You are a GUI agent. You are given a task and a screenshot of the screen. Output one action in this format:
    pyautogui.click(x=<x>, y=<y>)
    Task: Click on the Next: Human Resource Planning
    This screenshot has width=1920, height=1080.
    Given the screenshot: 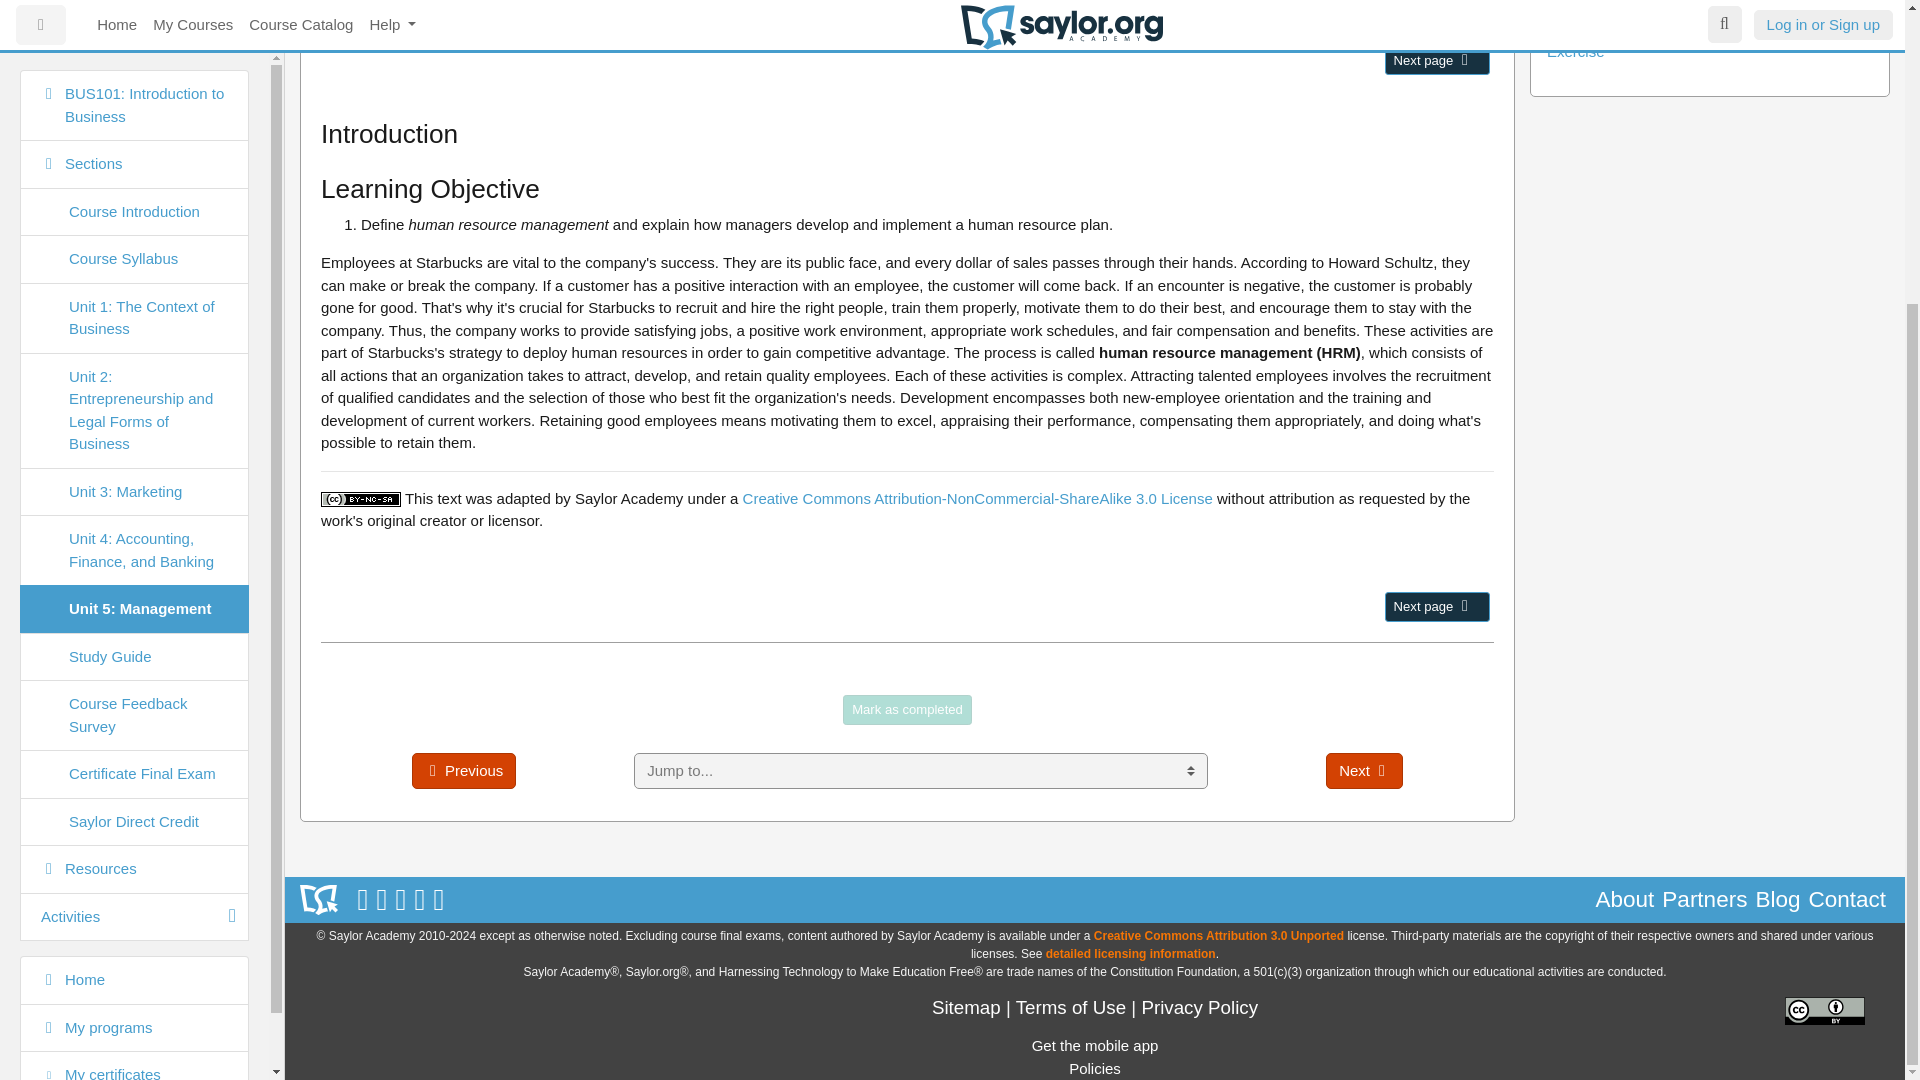 What is the action you would take?
    pyautogui.click(x=1436, y=606)
    